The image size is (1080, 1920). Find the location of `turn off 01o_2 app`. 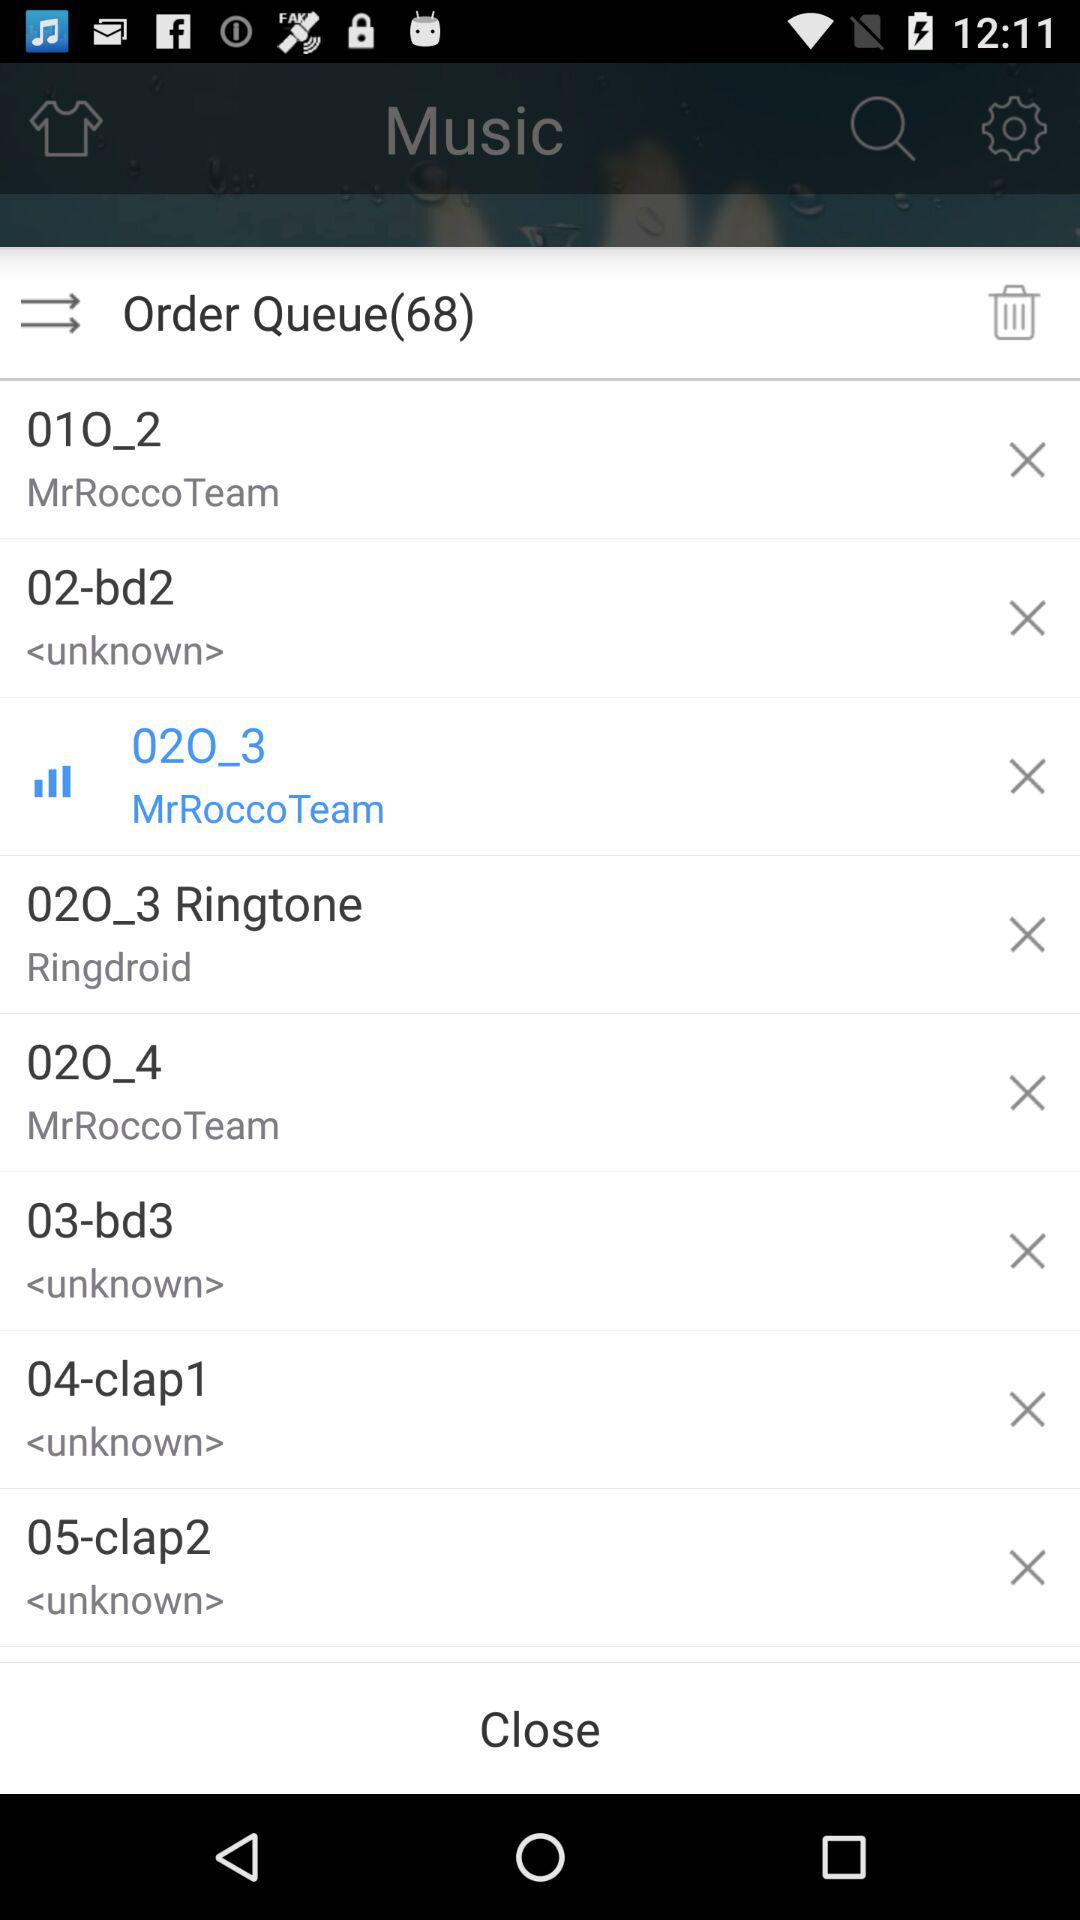

turn off 01o_2 app is located at coordinates (487, 420).